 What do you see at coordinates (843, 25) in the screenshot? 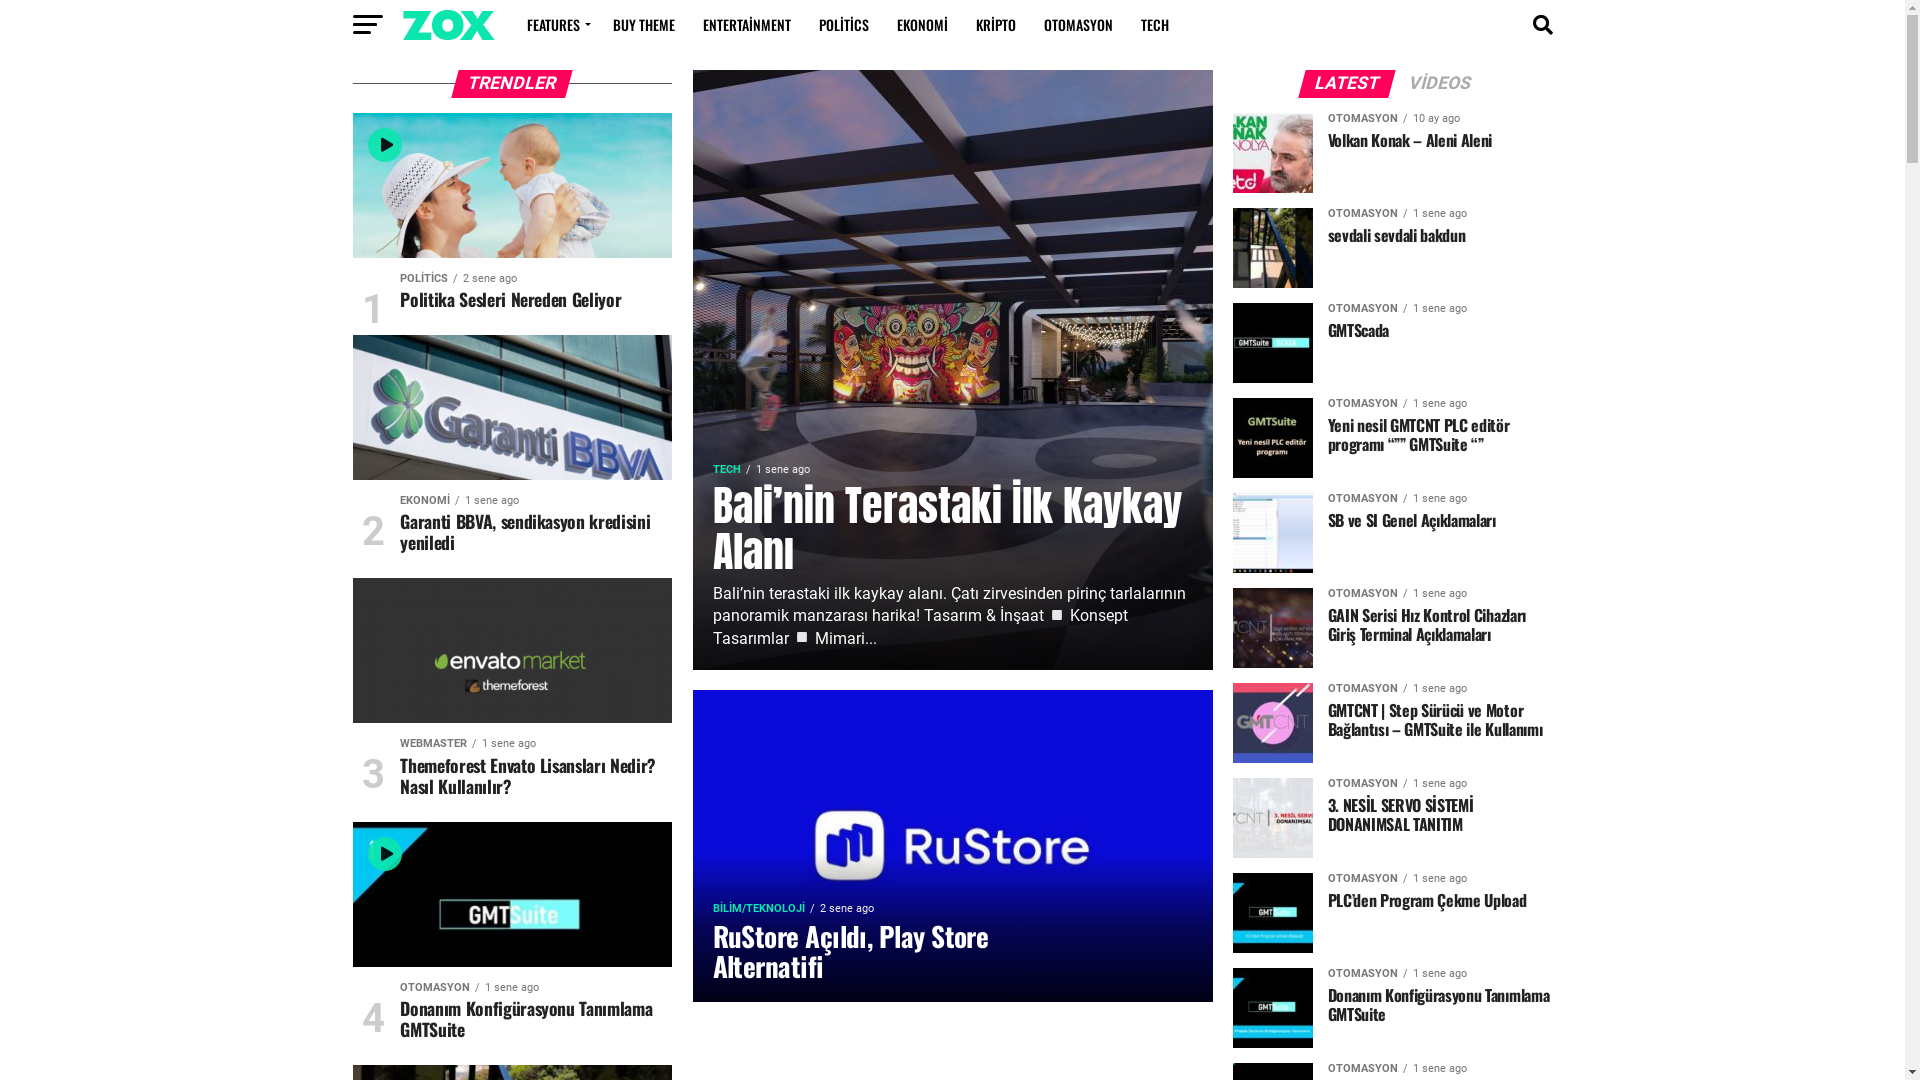
I see `POLITICS` at bounding box center [843, 25].